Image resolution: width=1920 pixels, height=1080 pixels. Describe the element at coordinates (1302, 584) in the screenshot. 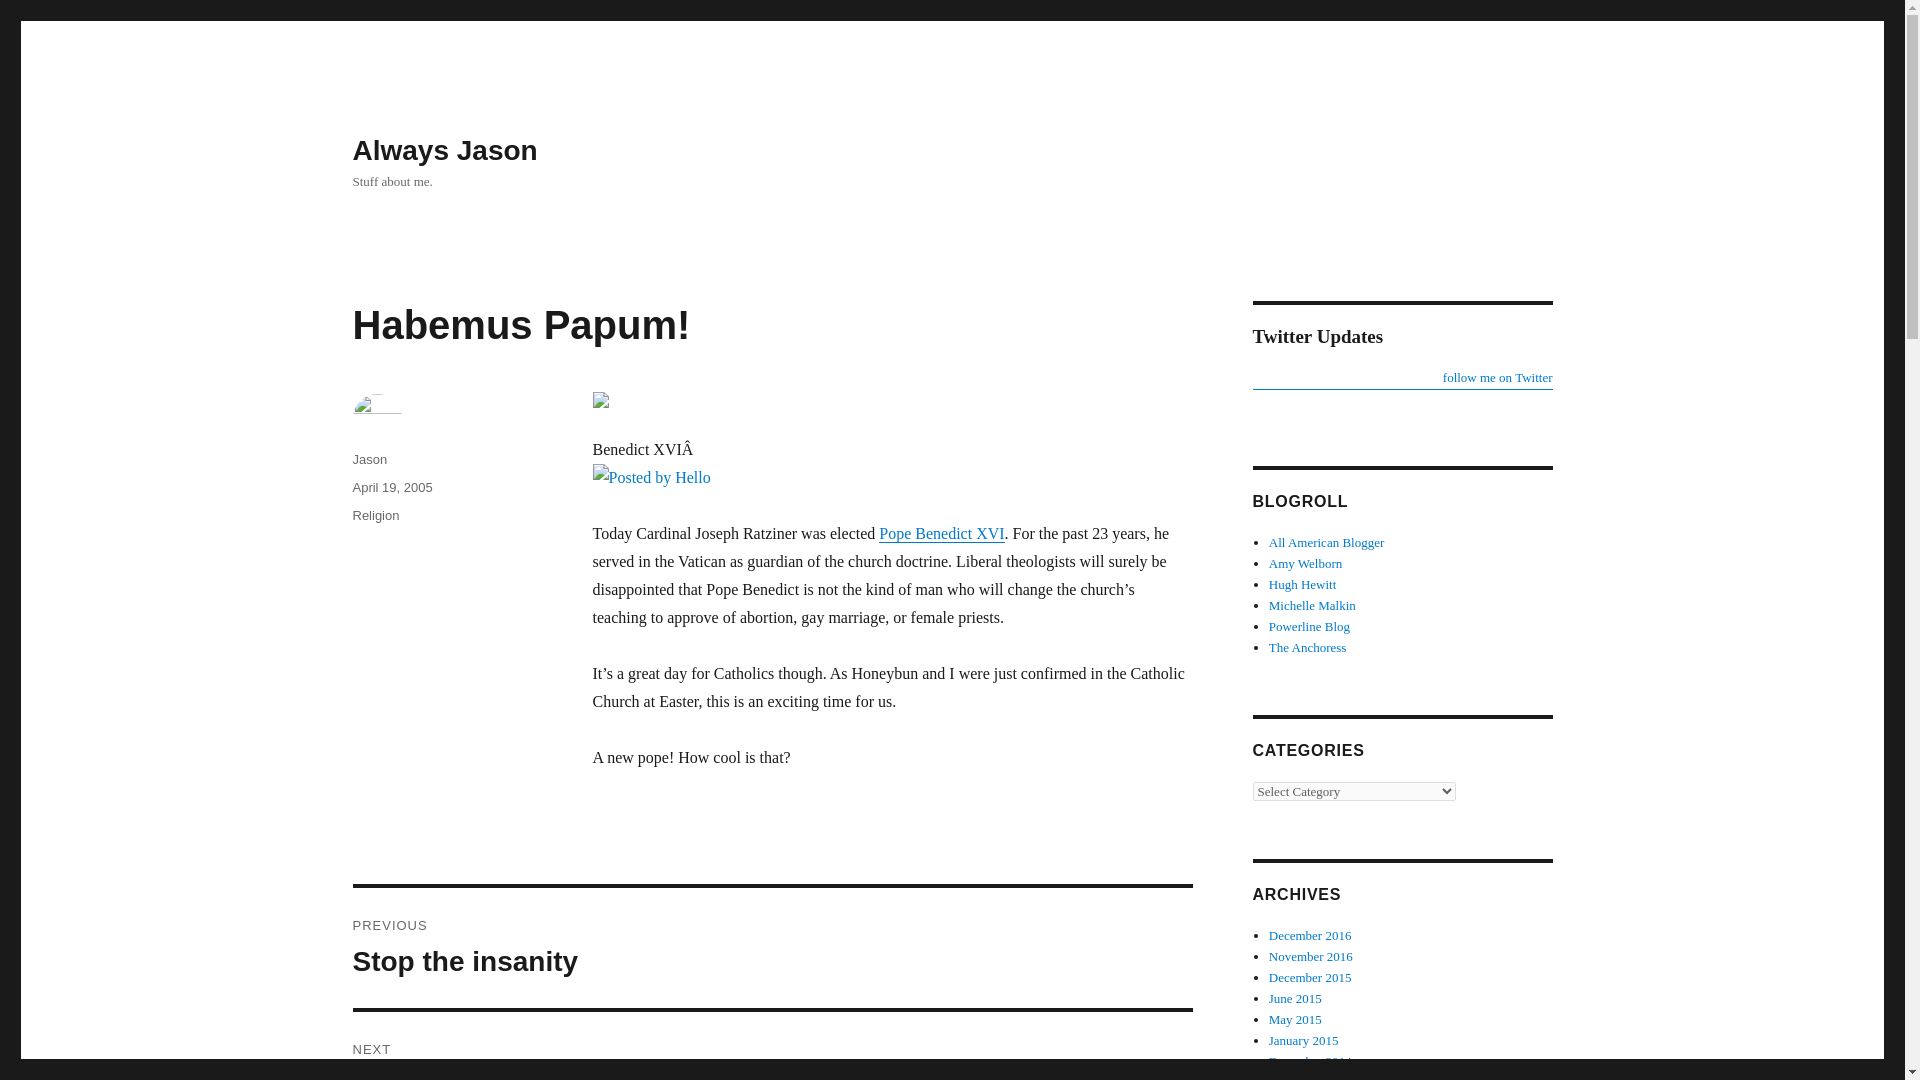

I see `follow me on Twitter` at that location.